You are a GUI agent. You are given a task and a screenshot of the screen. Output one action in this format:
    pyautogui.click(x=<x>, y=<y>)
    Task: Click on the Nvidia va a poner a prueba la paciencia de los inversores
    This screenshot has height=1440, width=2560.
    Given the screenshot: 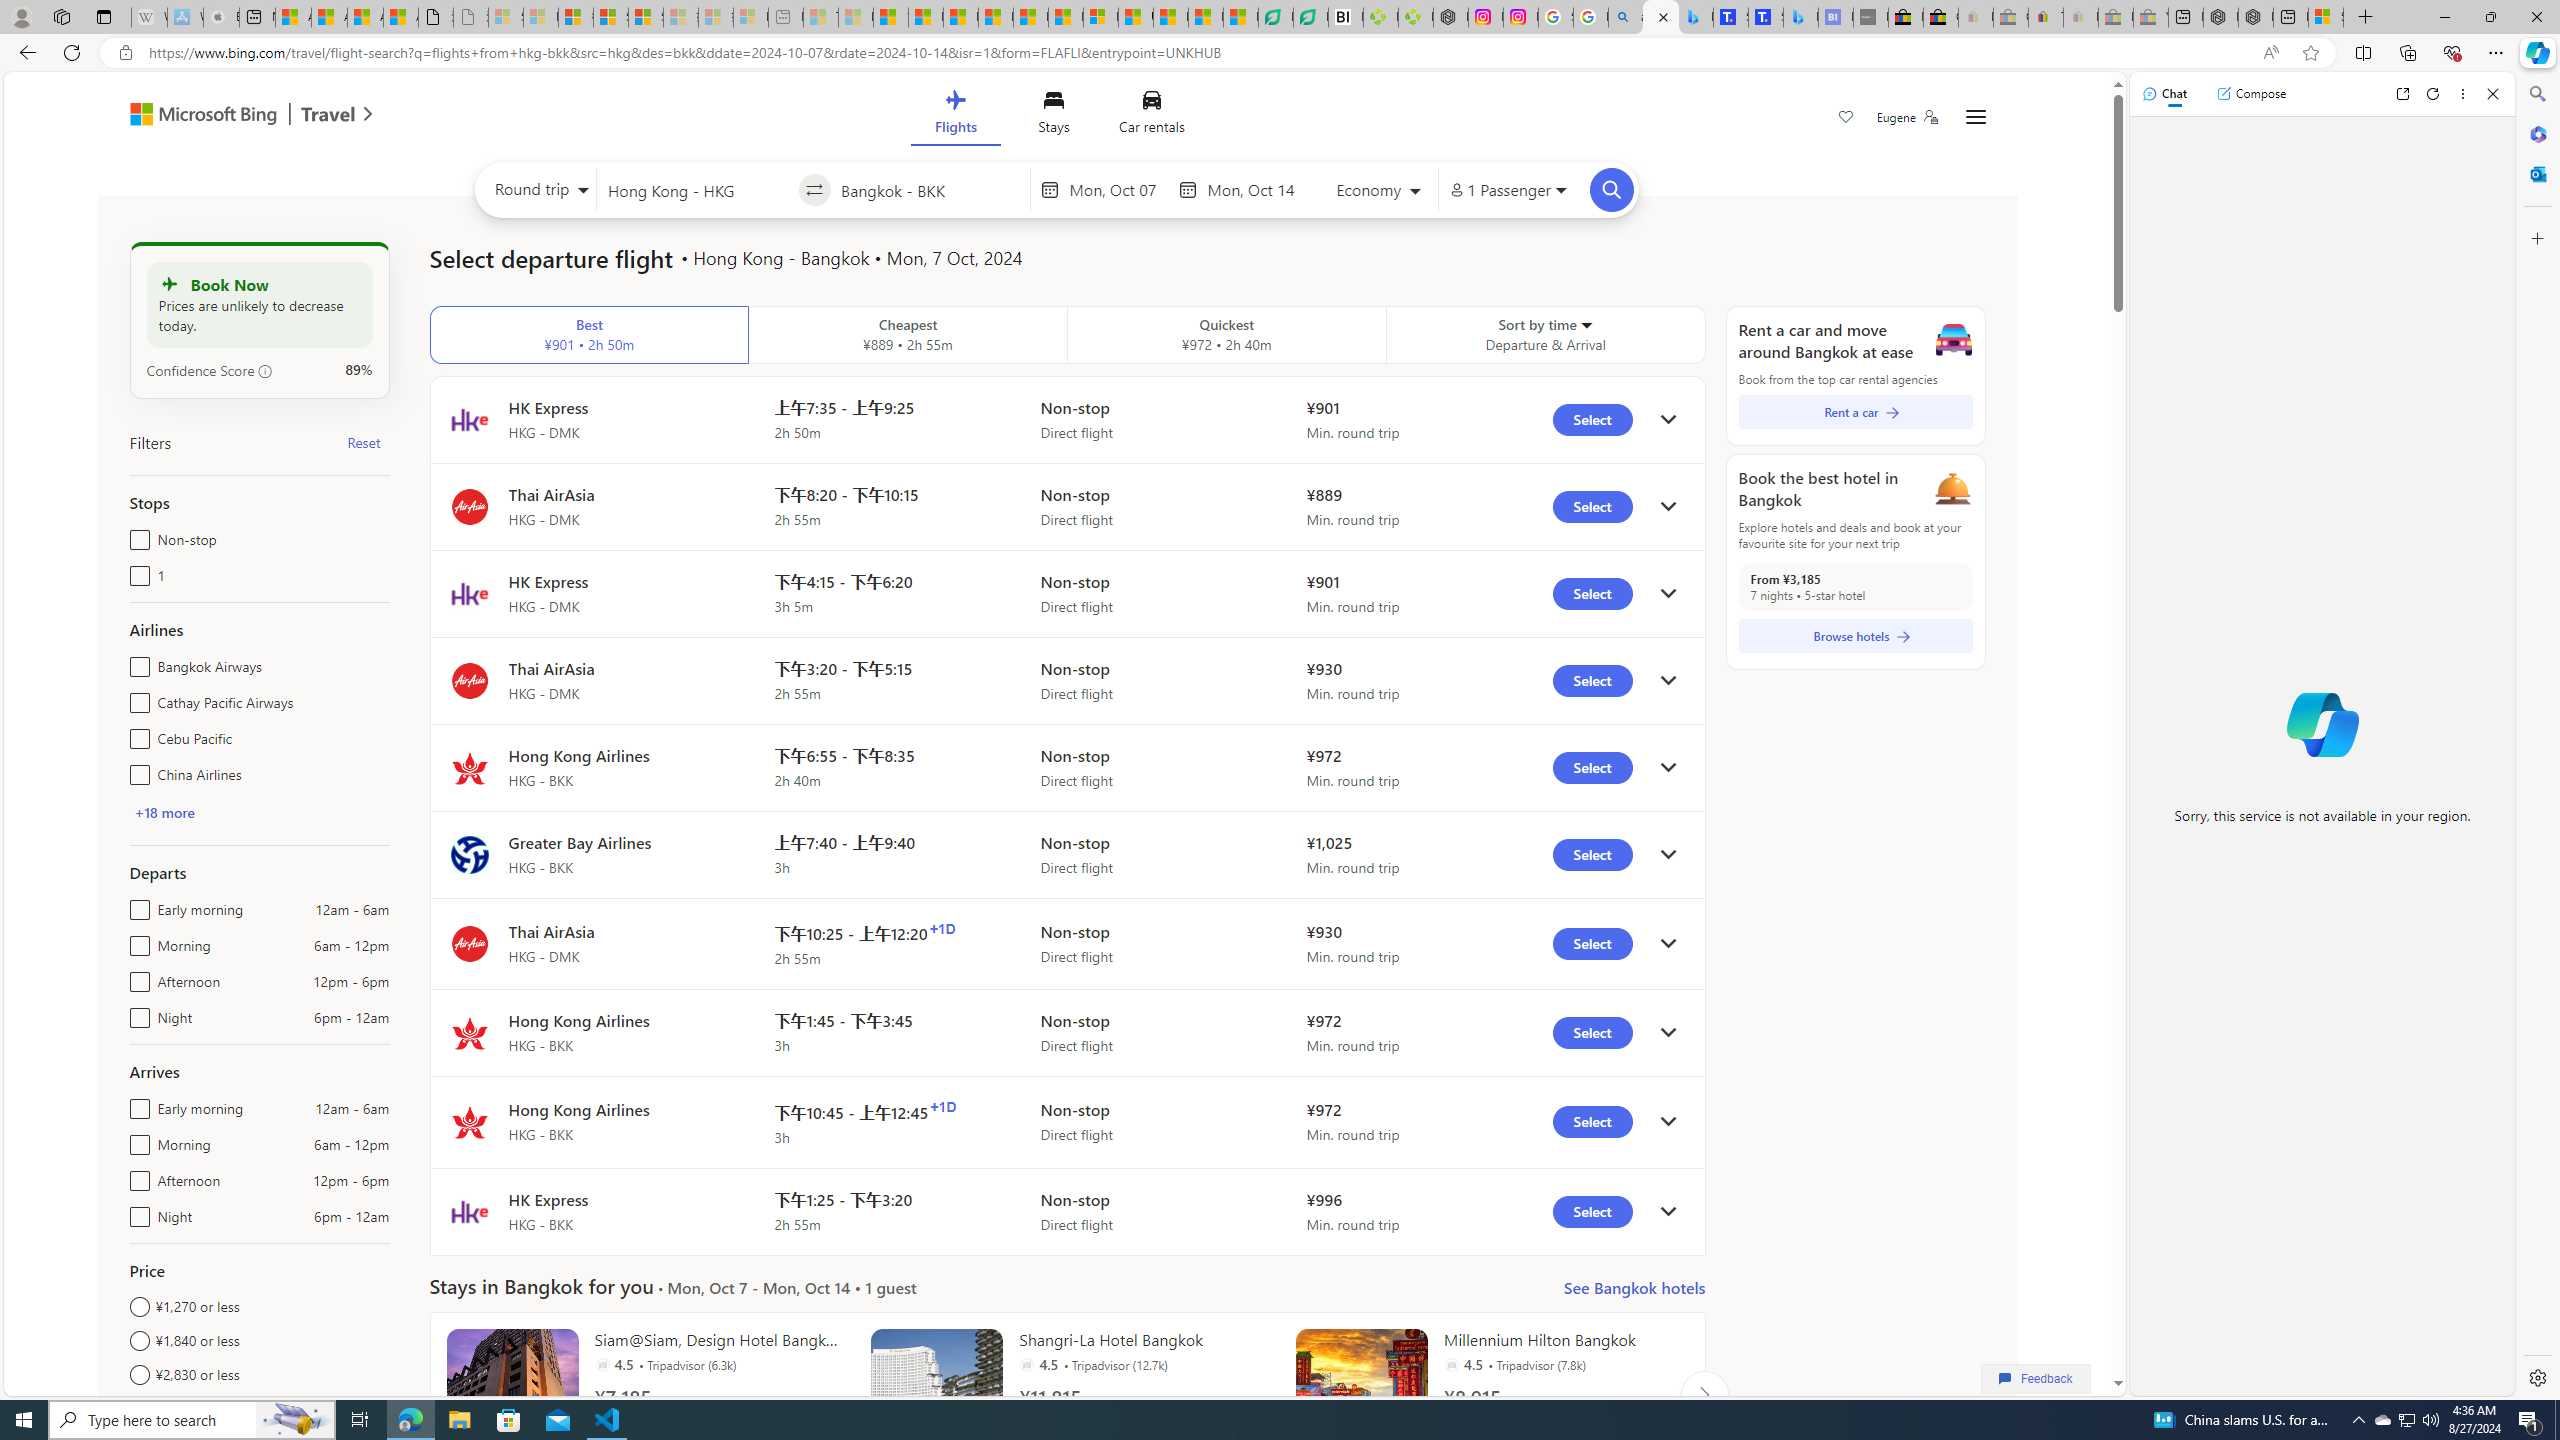 What is the action you would take?
    pyautogui.click(x=1346, y=17)
    